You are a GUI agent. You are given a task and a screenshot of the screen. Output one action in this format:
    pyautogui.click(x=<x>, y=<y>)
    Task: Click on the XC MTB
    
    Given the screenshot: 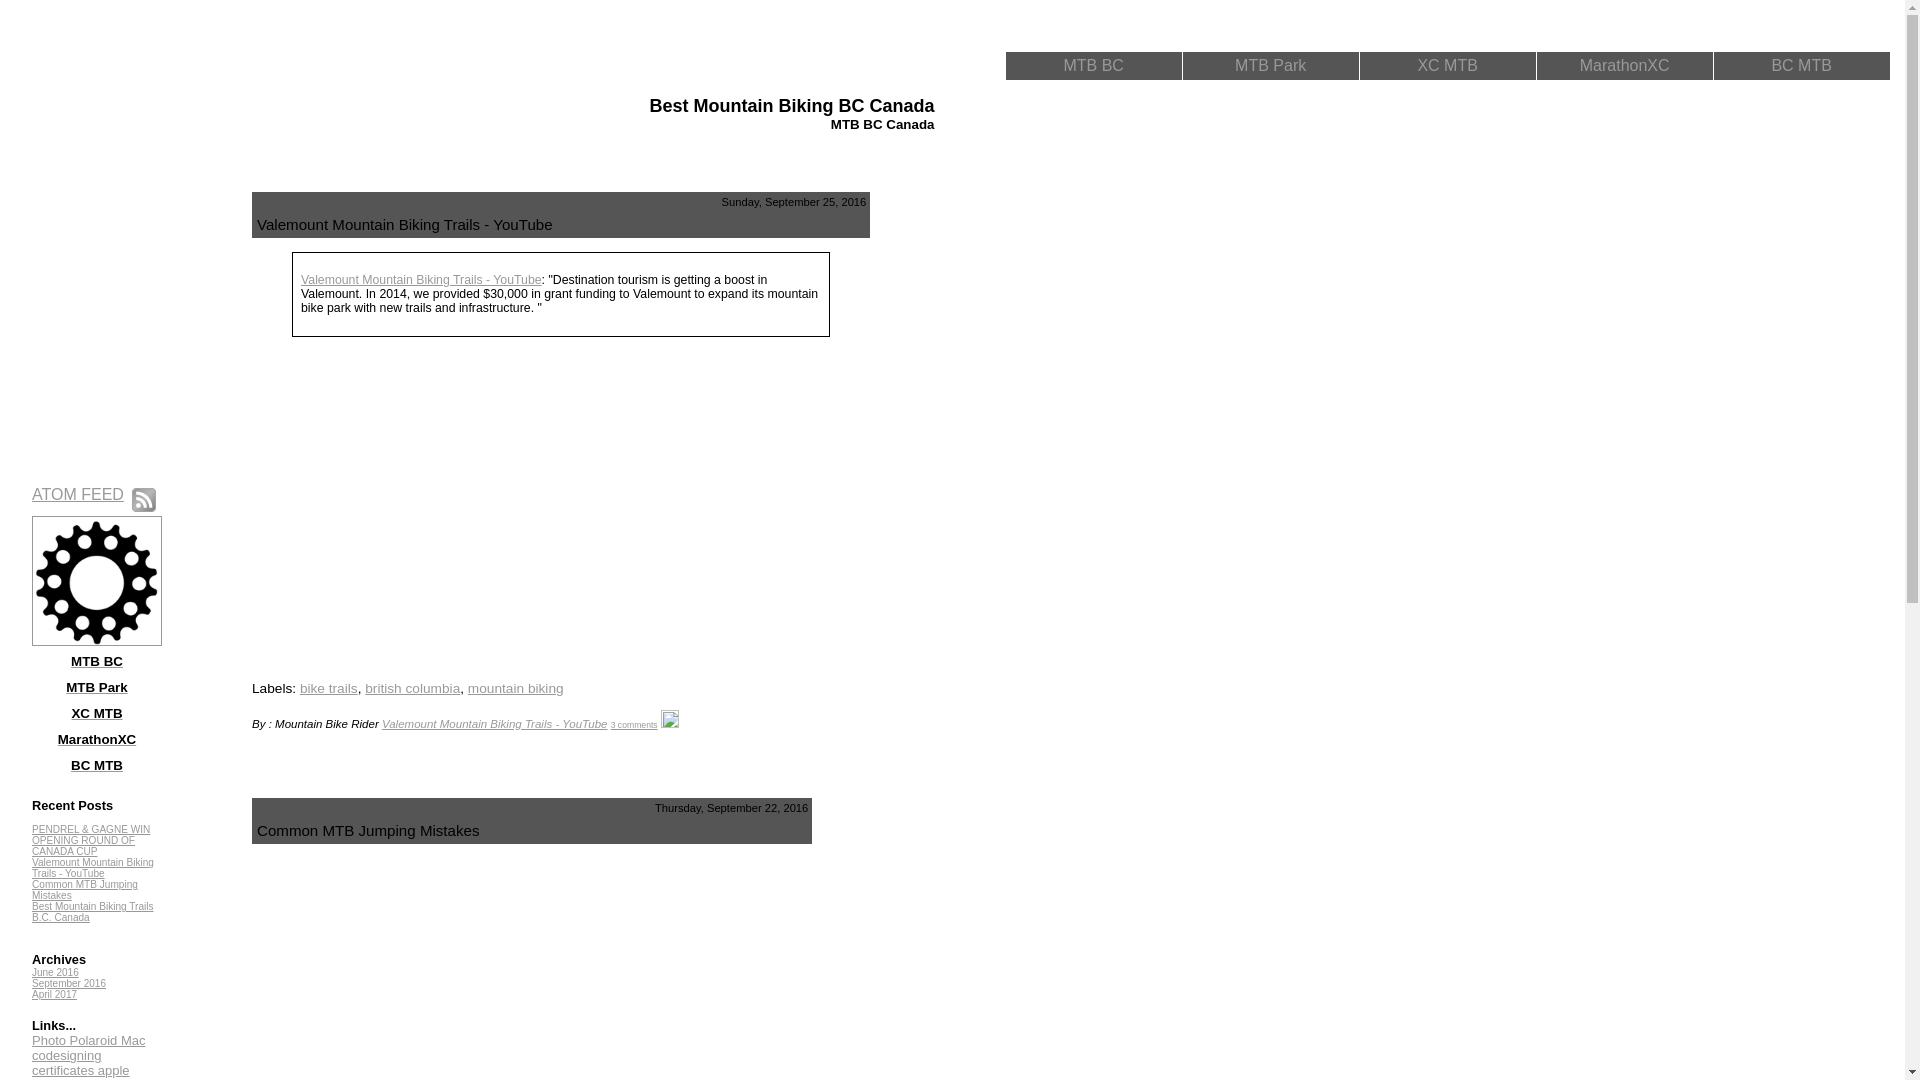 What is the action you would take?
    pyautogui.click(x=96, y=712)
    